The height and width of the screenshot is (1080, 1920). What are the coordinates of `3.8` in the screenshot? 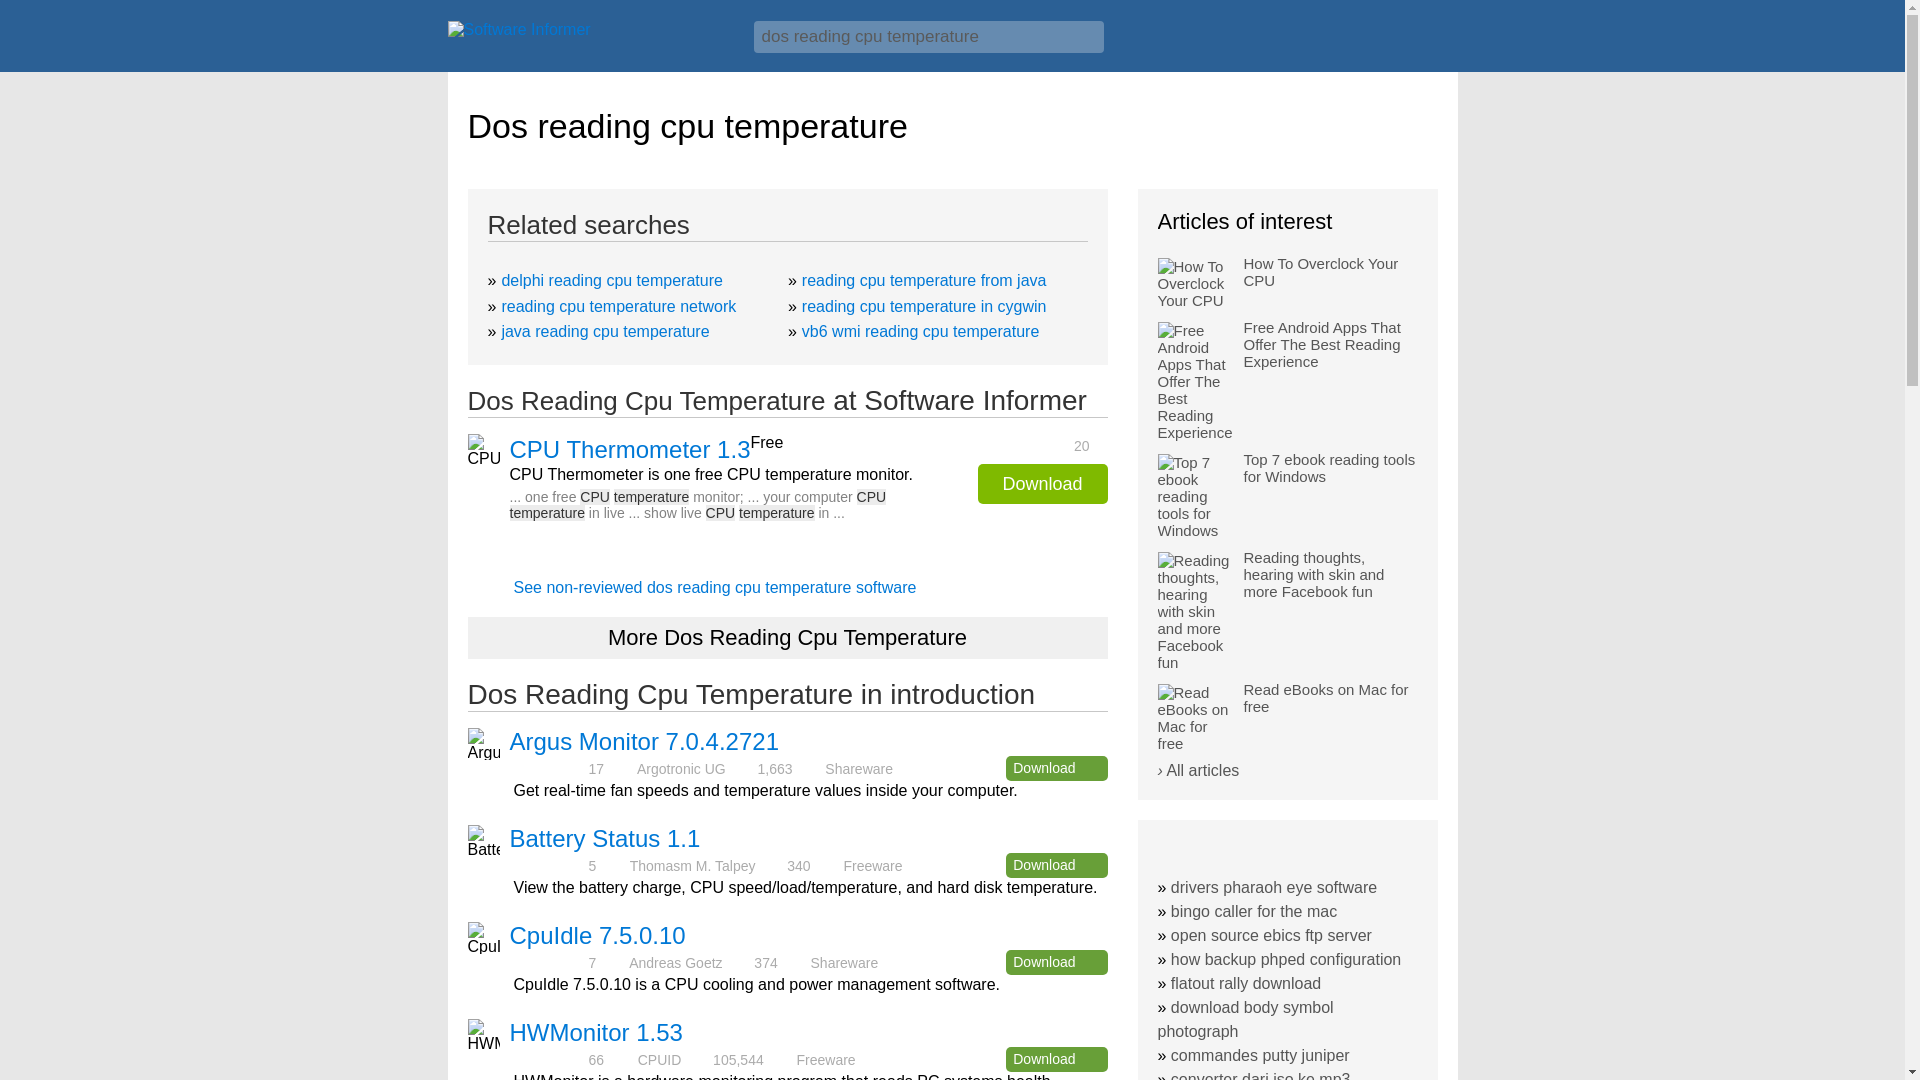 It's located at (548, 1059).